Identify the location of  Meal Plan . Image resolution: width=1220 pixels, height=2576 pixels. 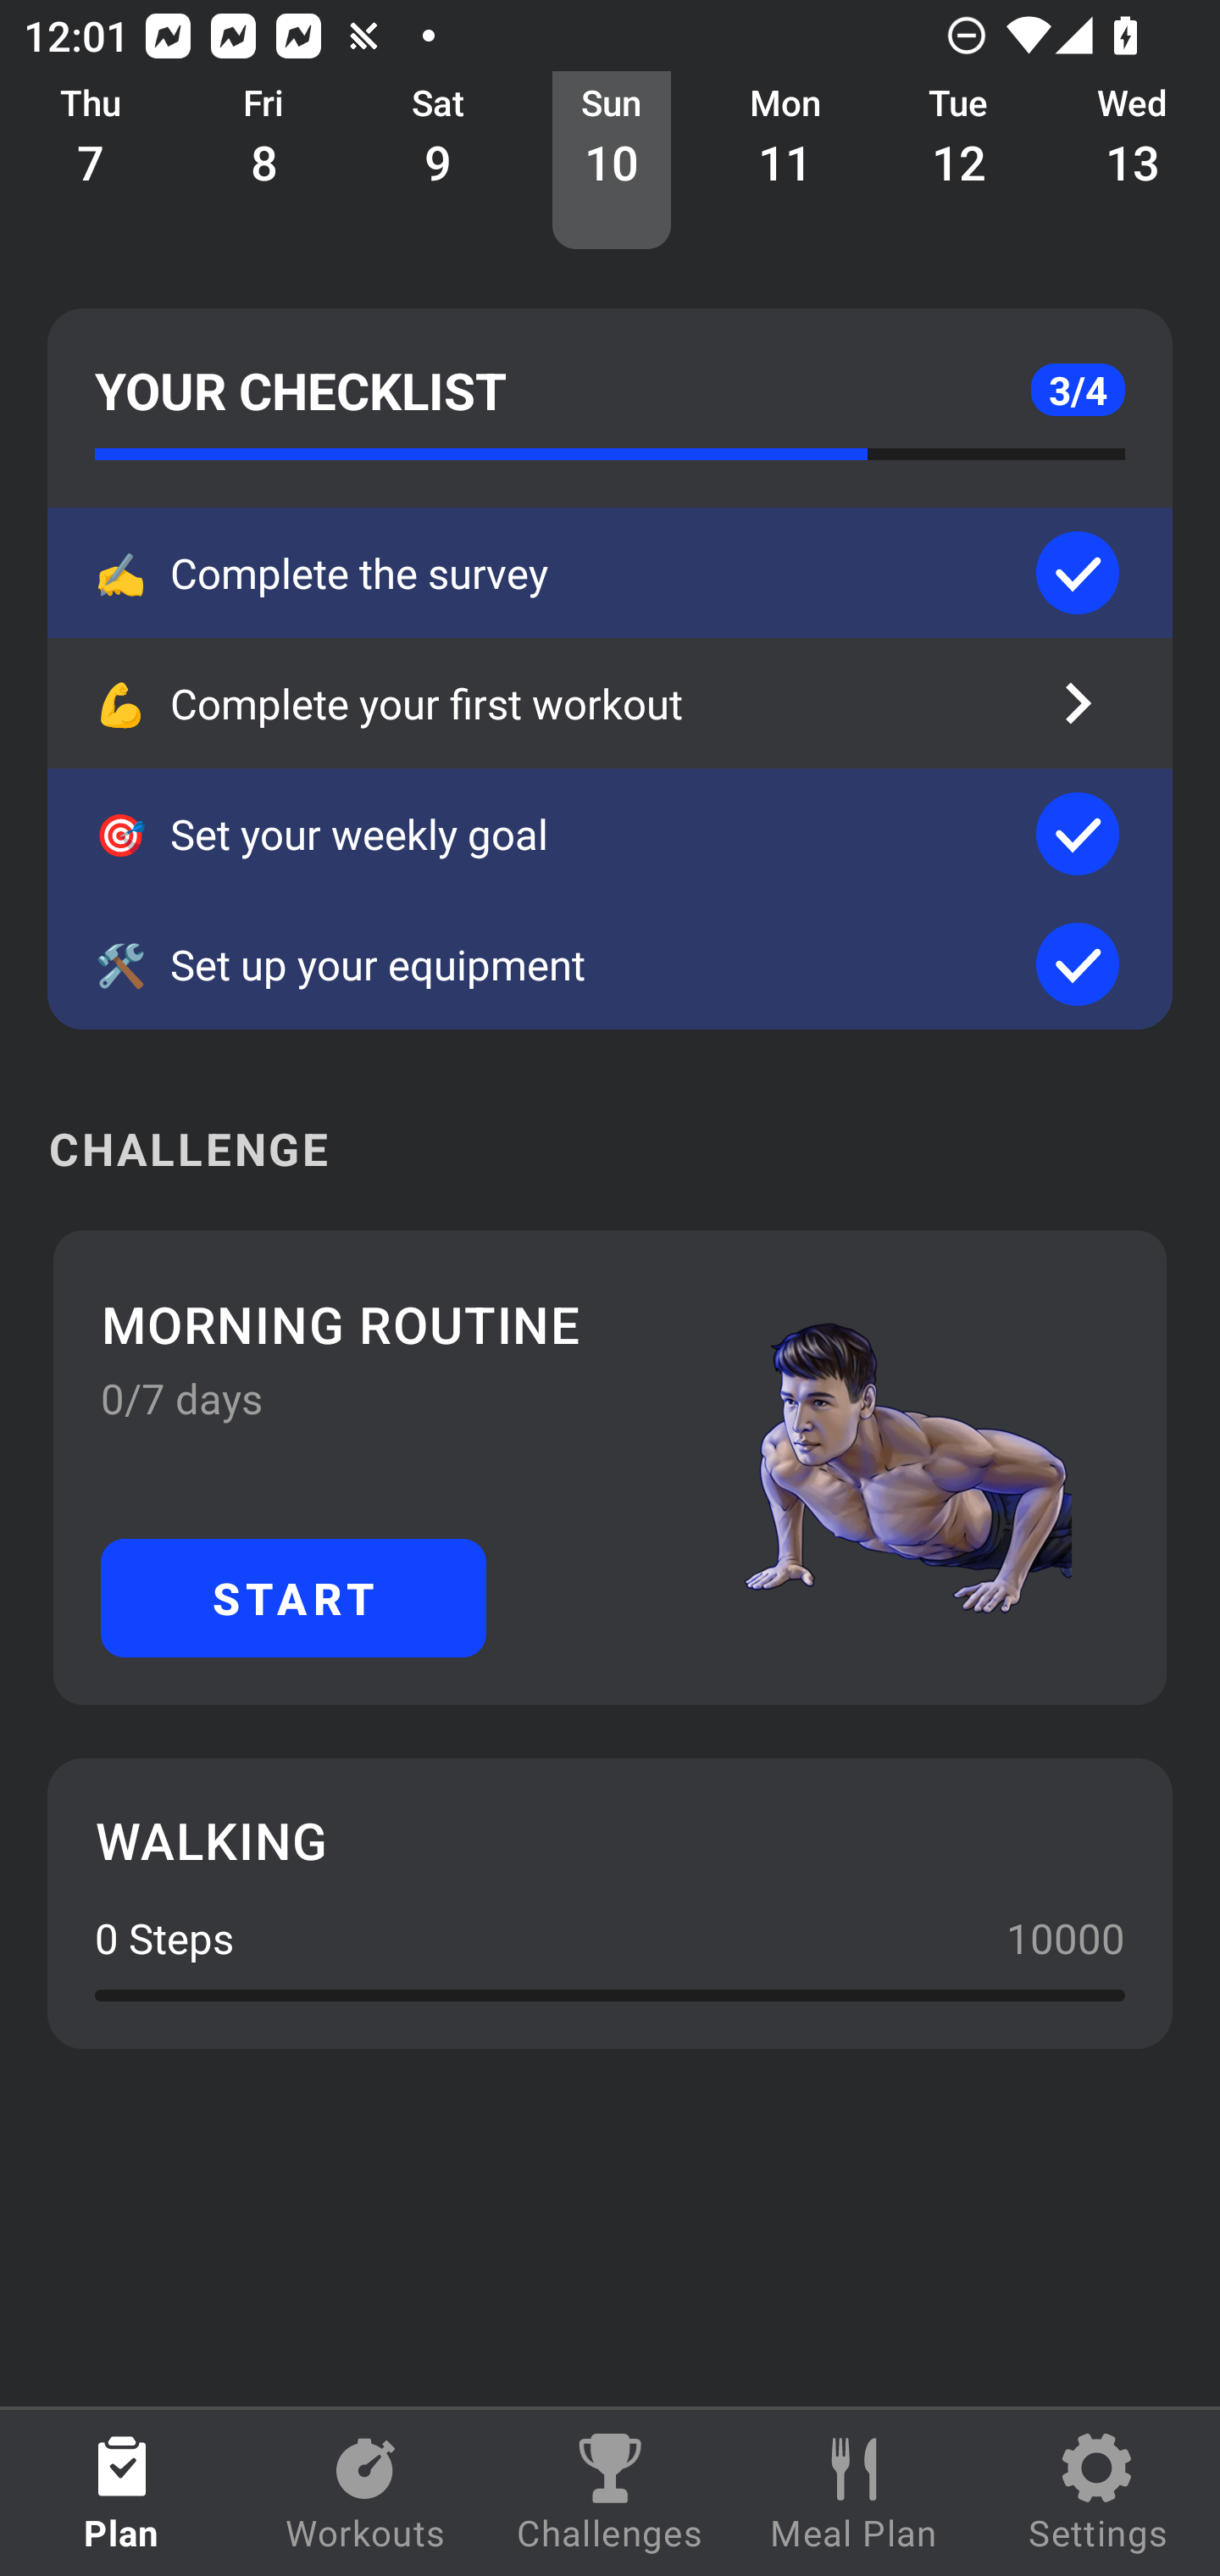
(854, 2493).